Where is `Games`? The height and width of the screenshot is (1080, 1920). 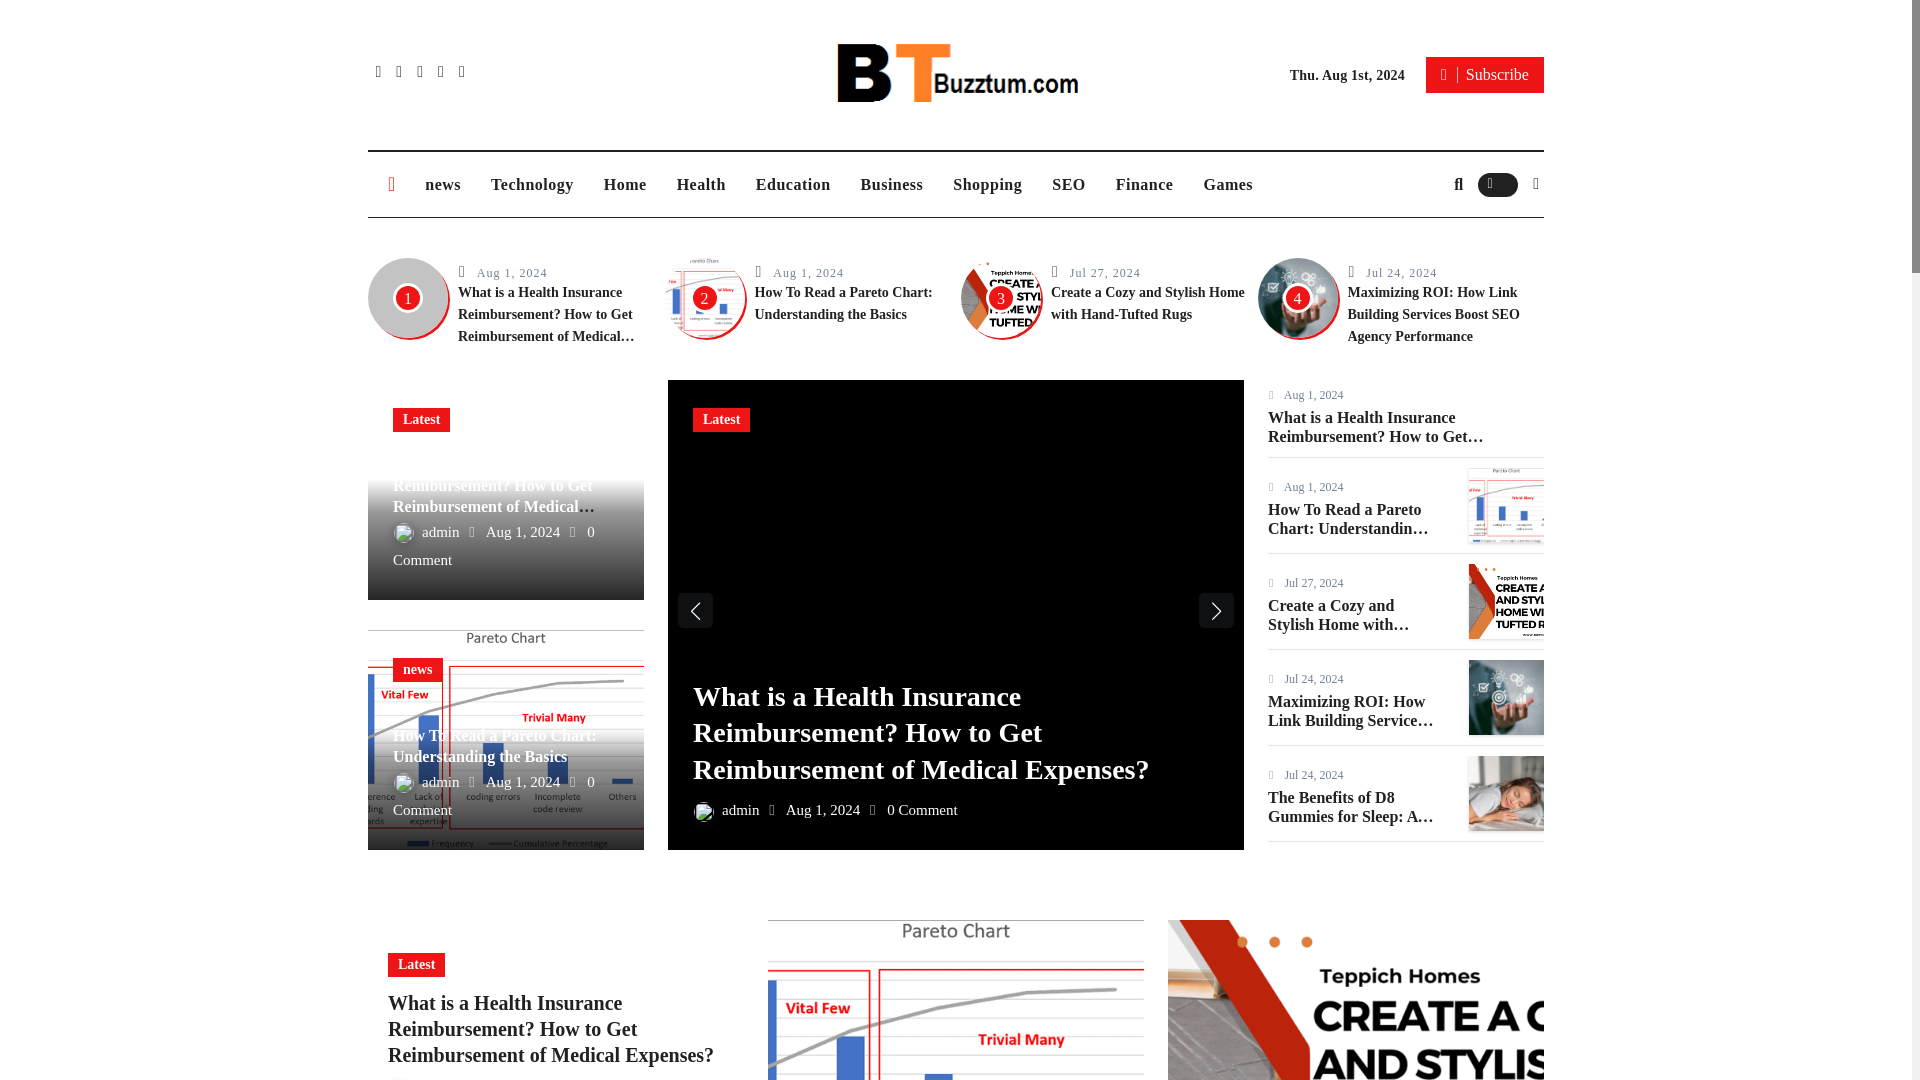
Games is located at coordinates (1228, 184).